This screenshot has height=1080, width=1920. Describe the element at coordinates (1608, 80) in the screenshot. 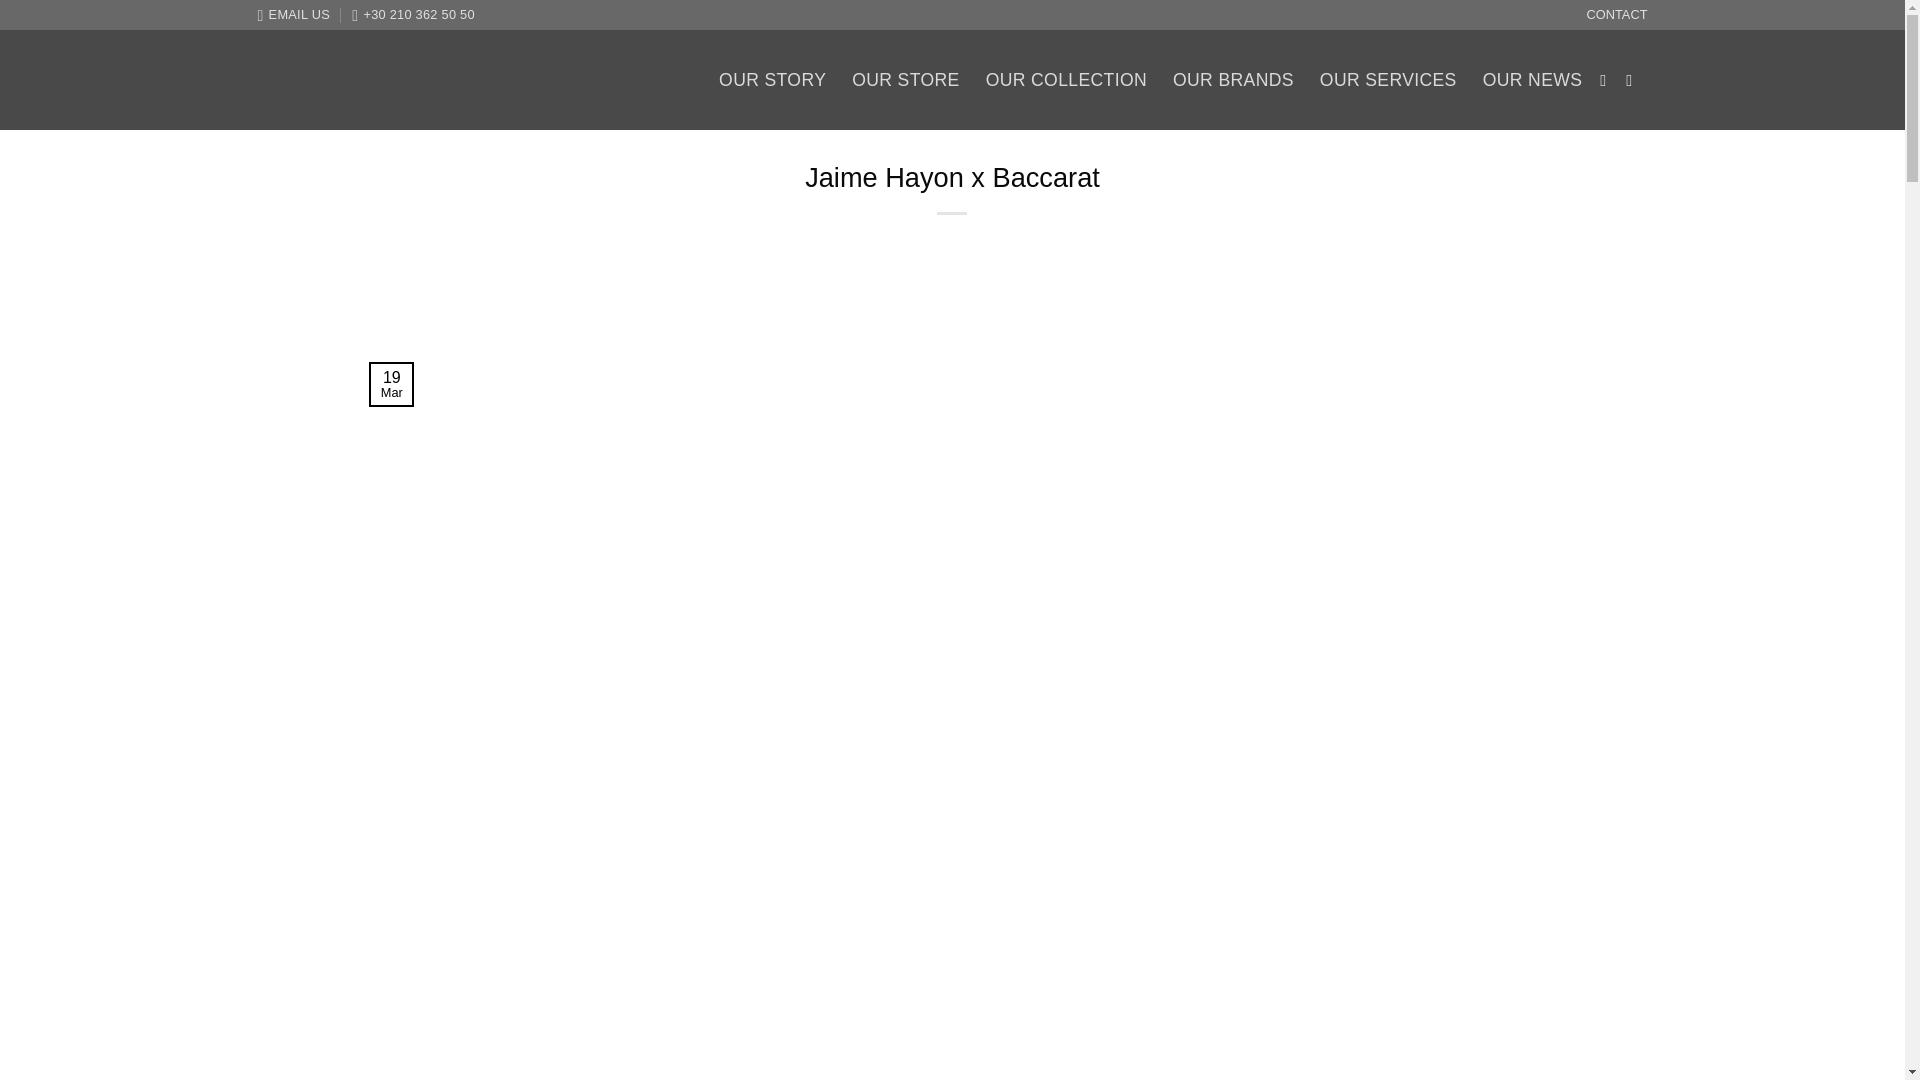

I see `Follow on Facebook` at that location.